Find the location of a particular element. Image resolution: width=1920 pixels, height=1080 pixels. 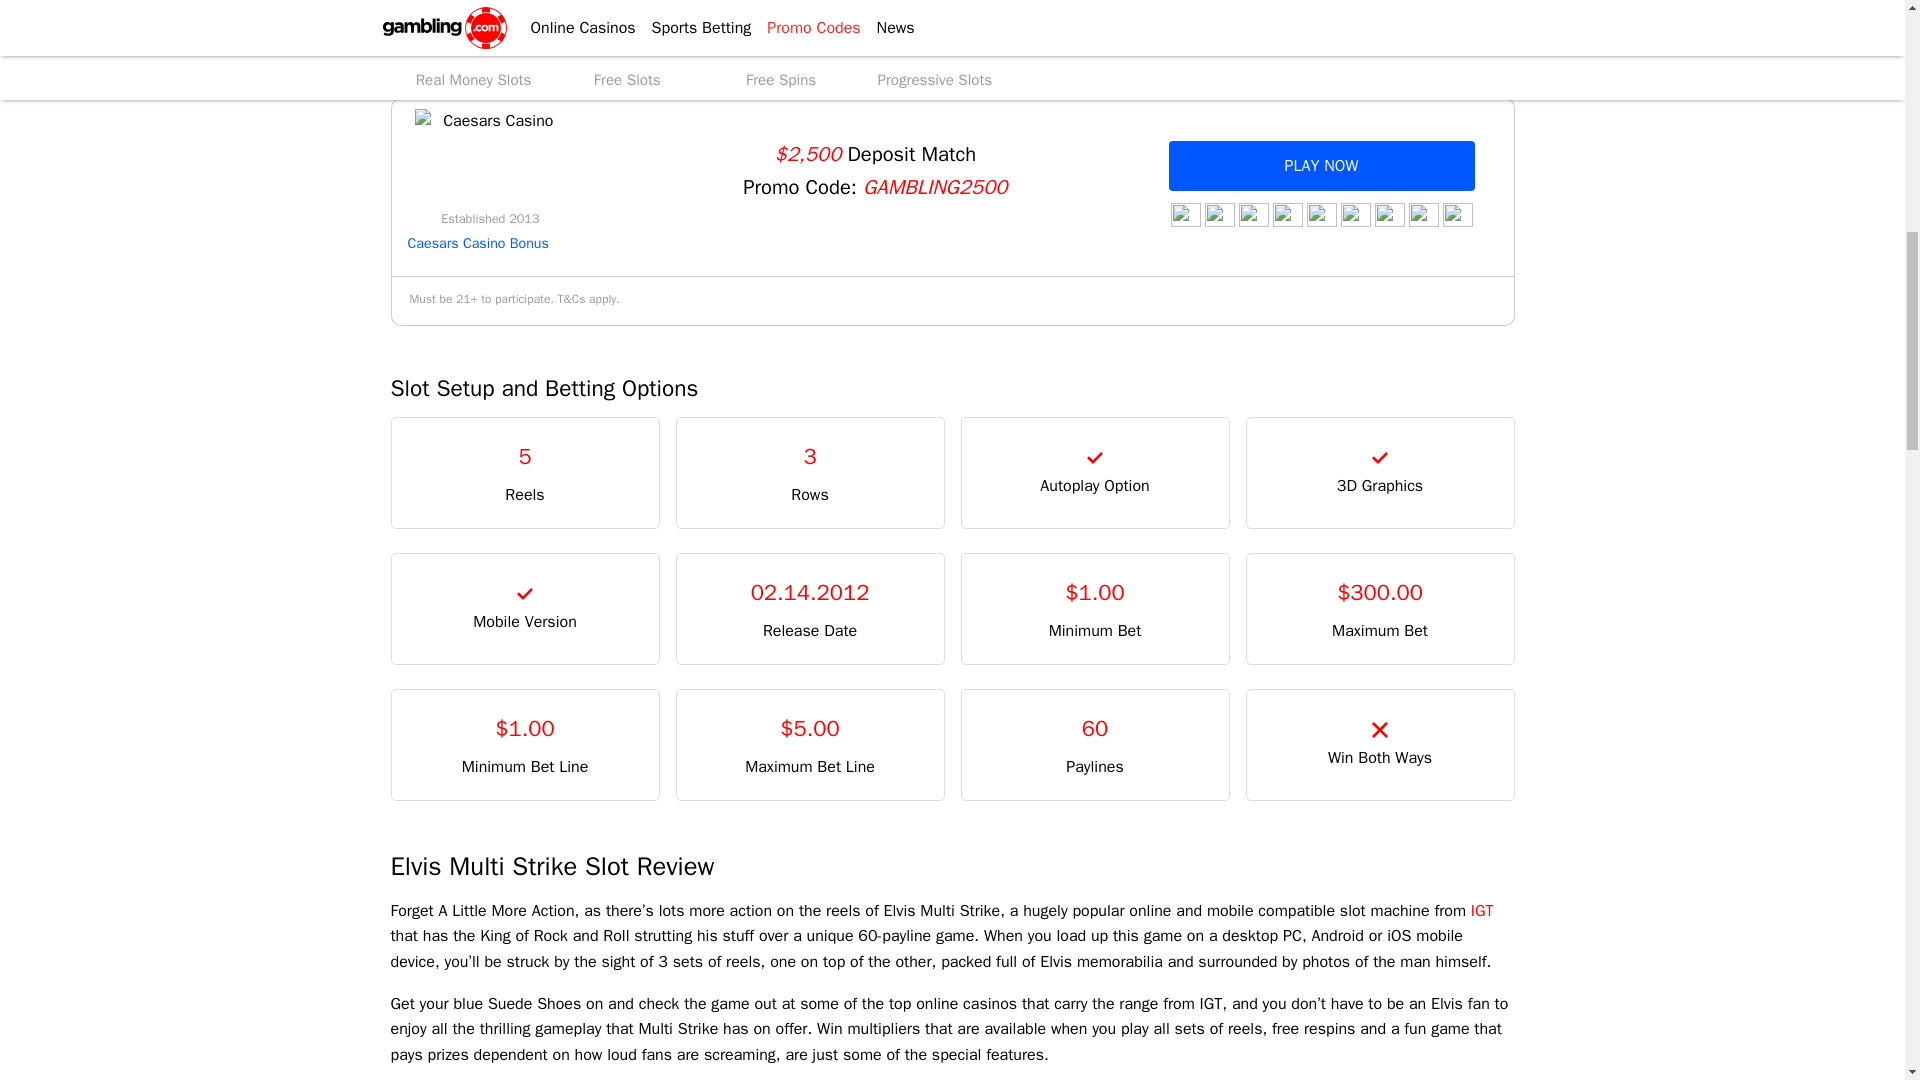

Skrill is located at coordinates (1456, 214).